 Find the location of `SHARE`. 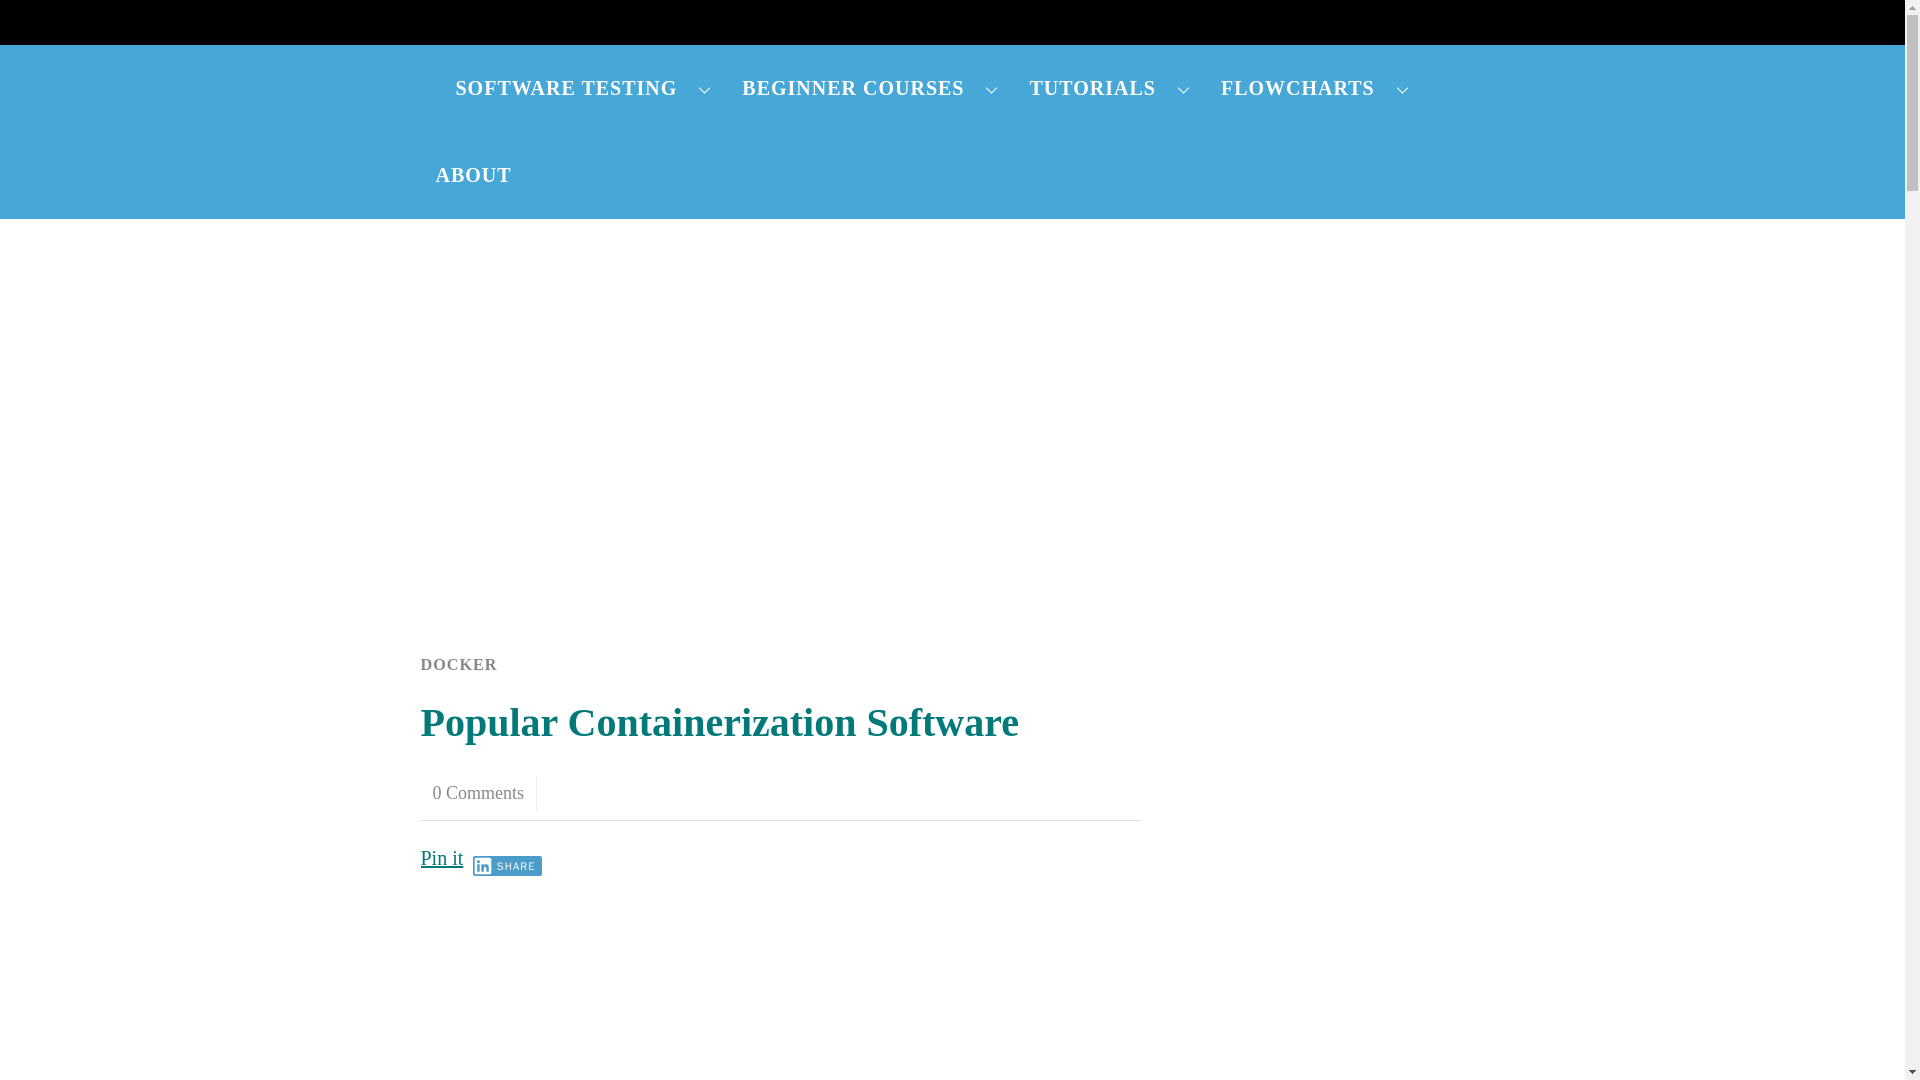

SHARE is located at coordinates (506, 866).